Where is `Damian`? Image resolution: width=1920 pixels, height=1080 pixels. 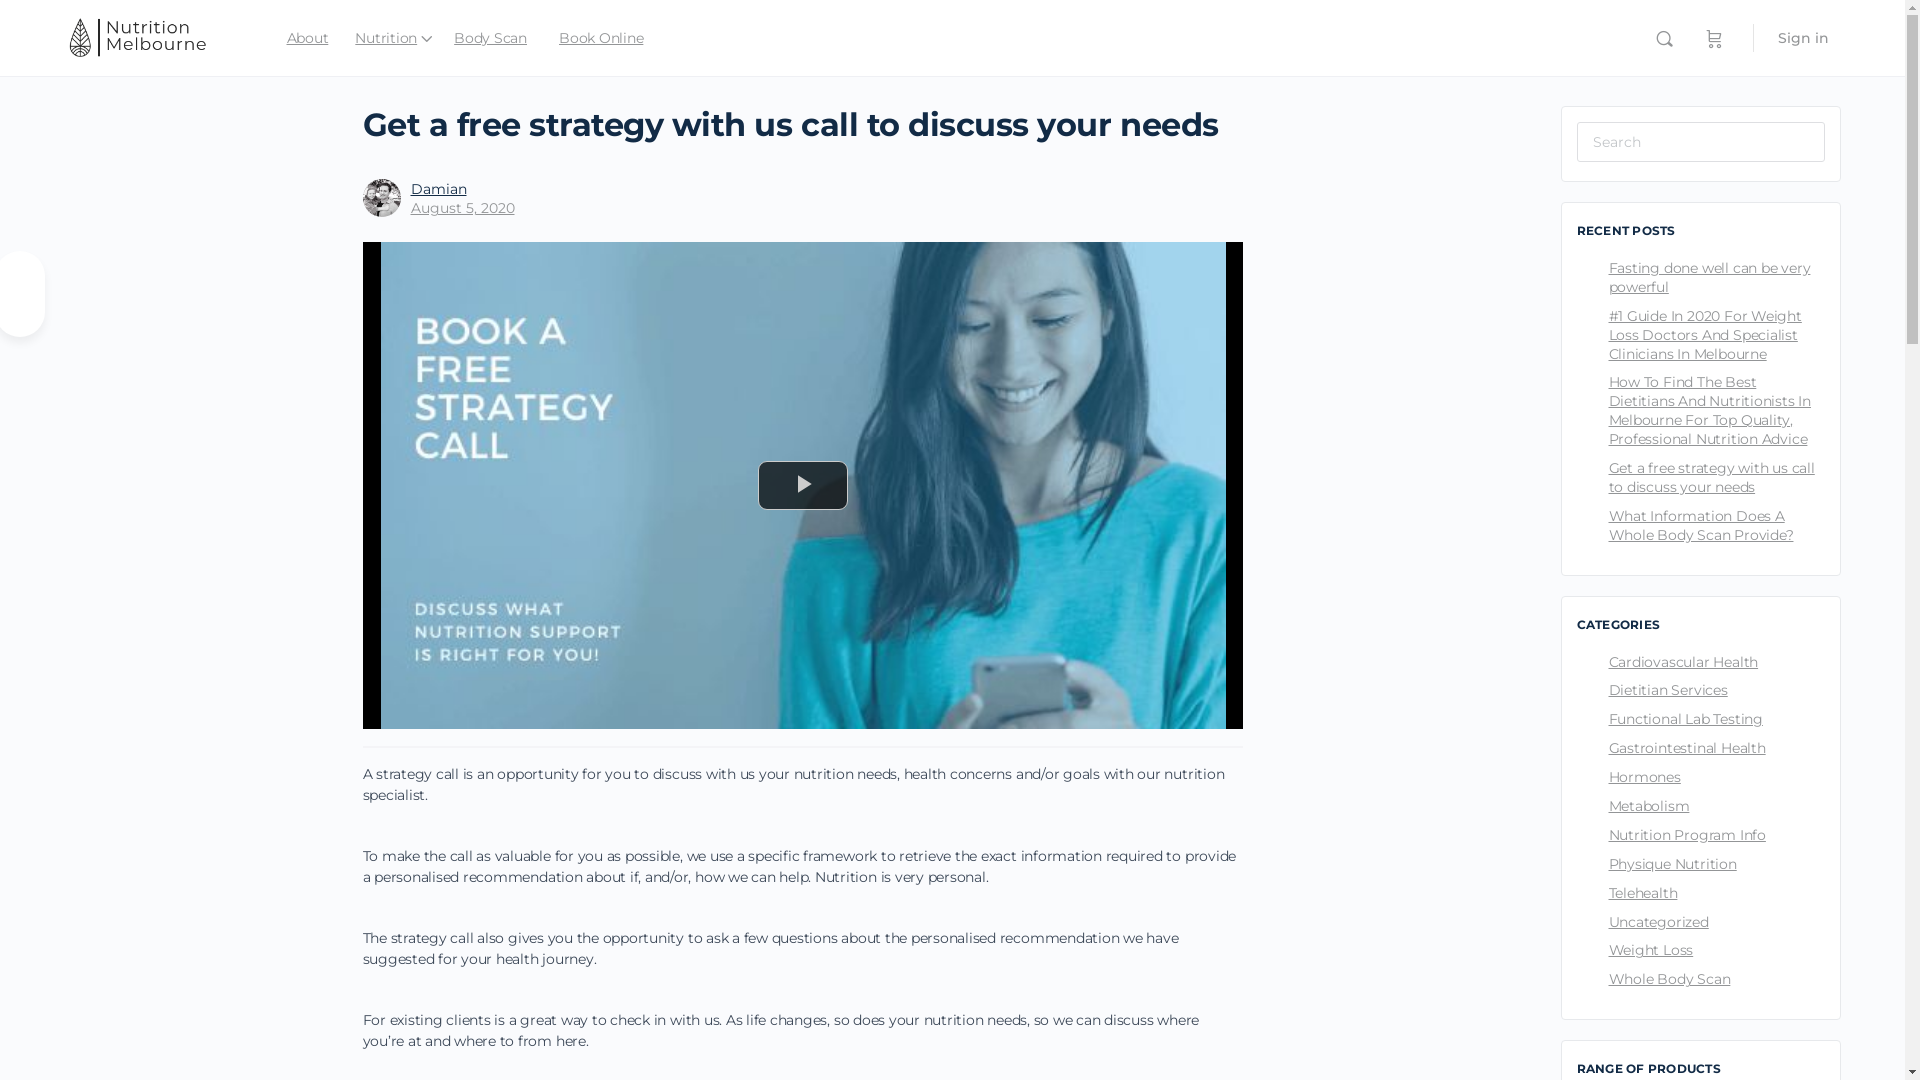 Damian is located at coordinates (438, 189).